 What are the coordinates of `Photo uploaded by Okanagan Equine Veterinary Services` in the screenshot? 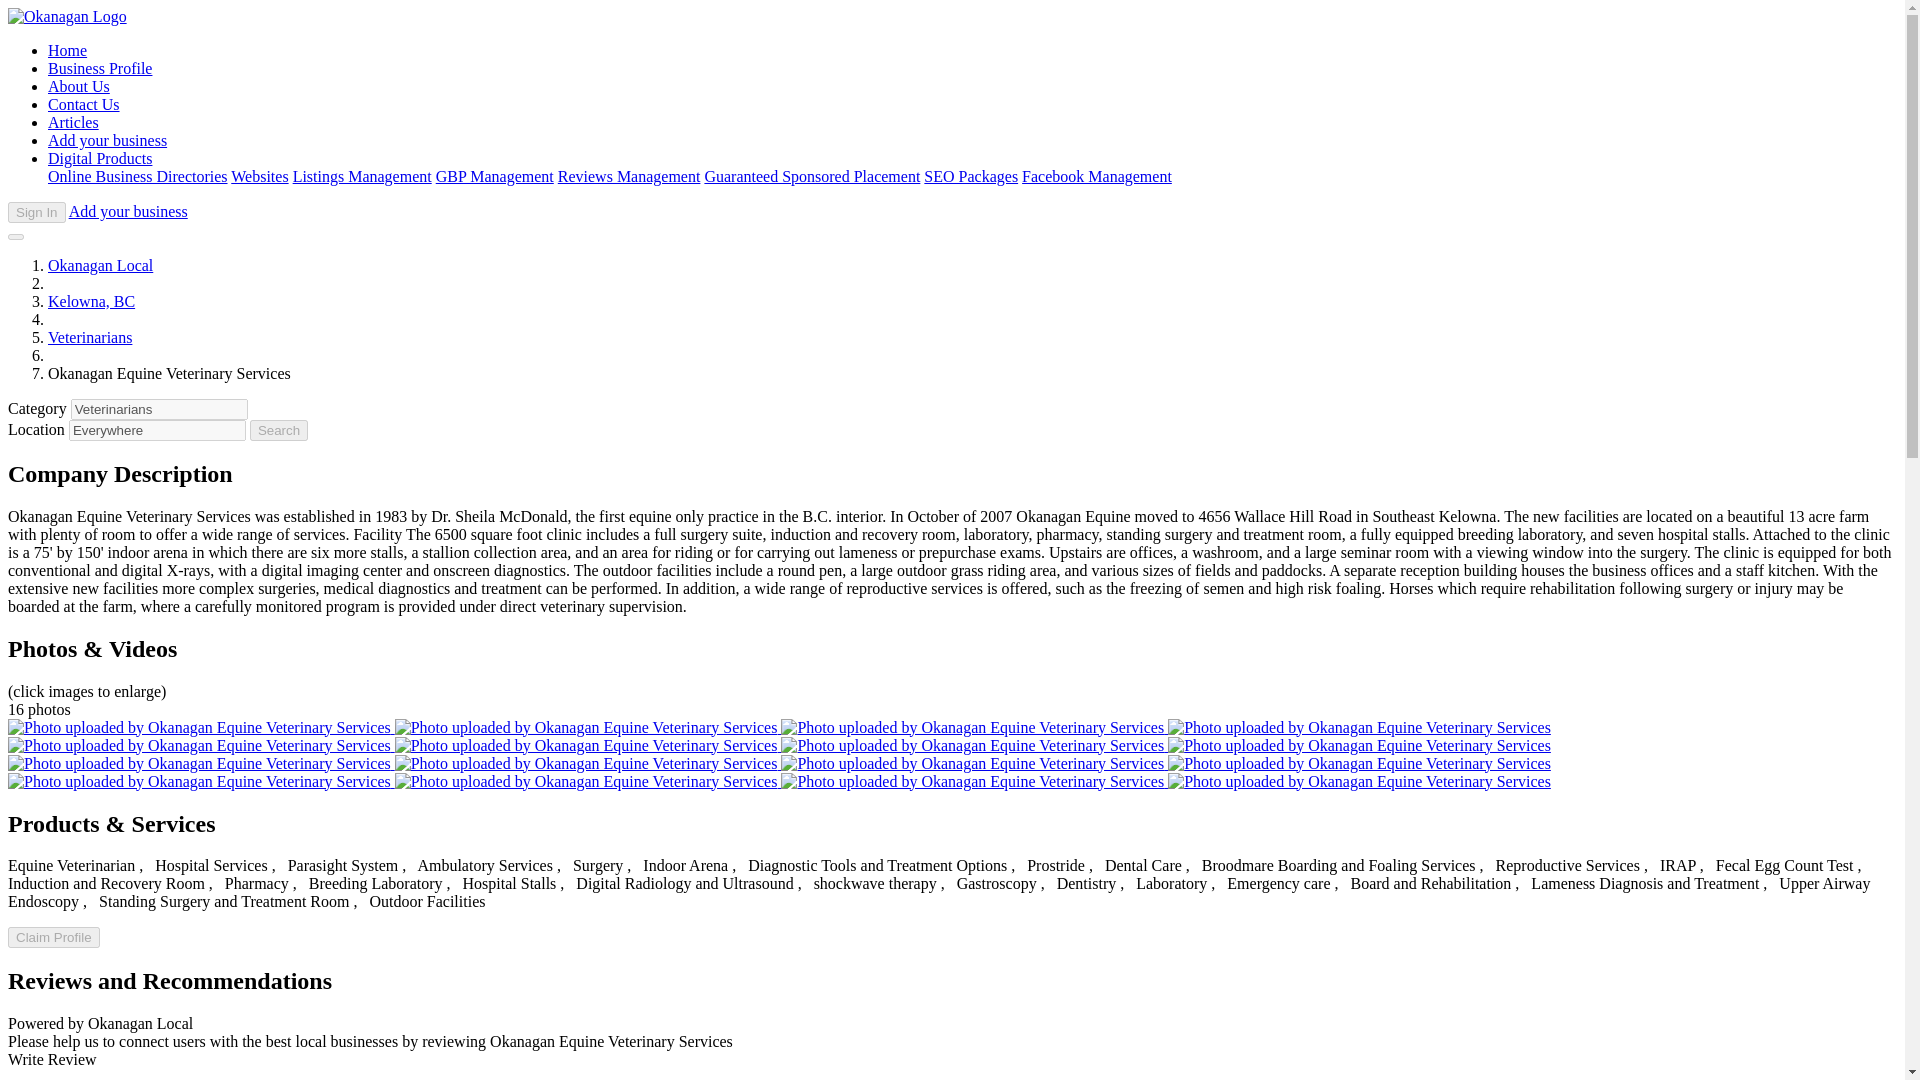 It's located at (201, 781).